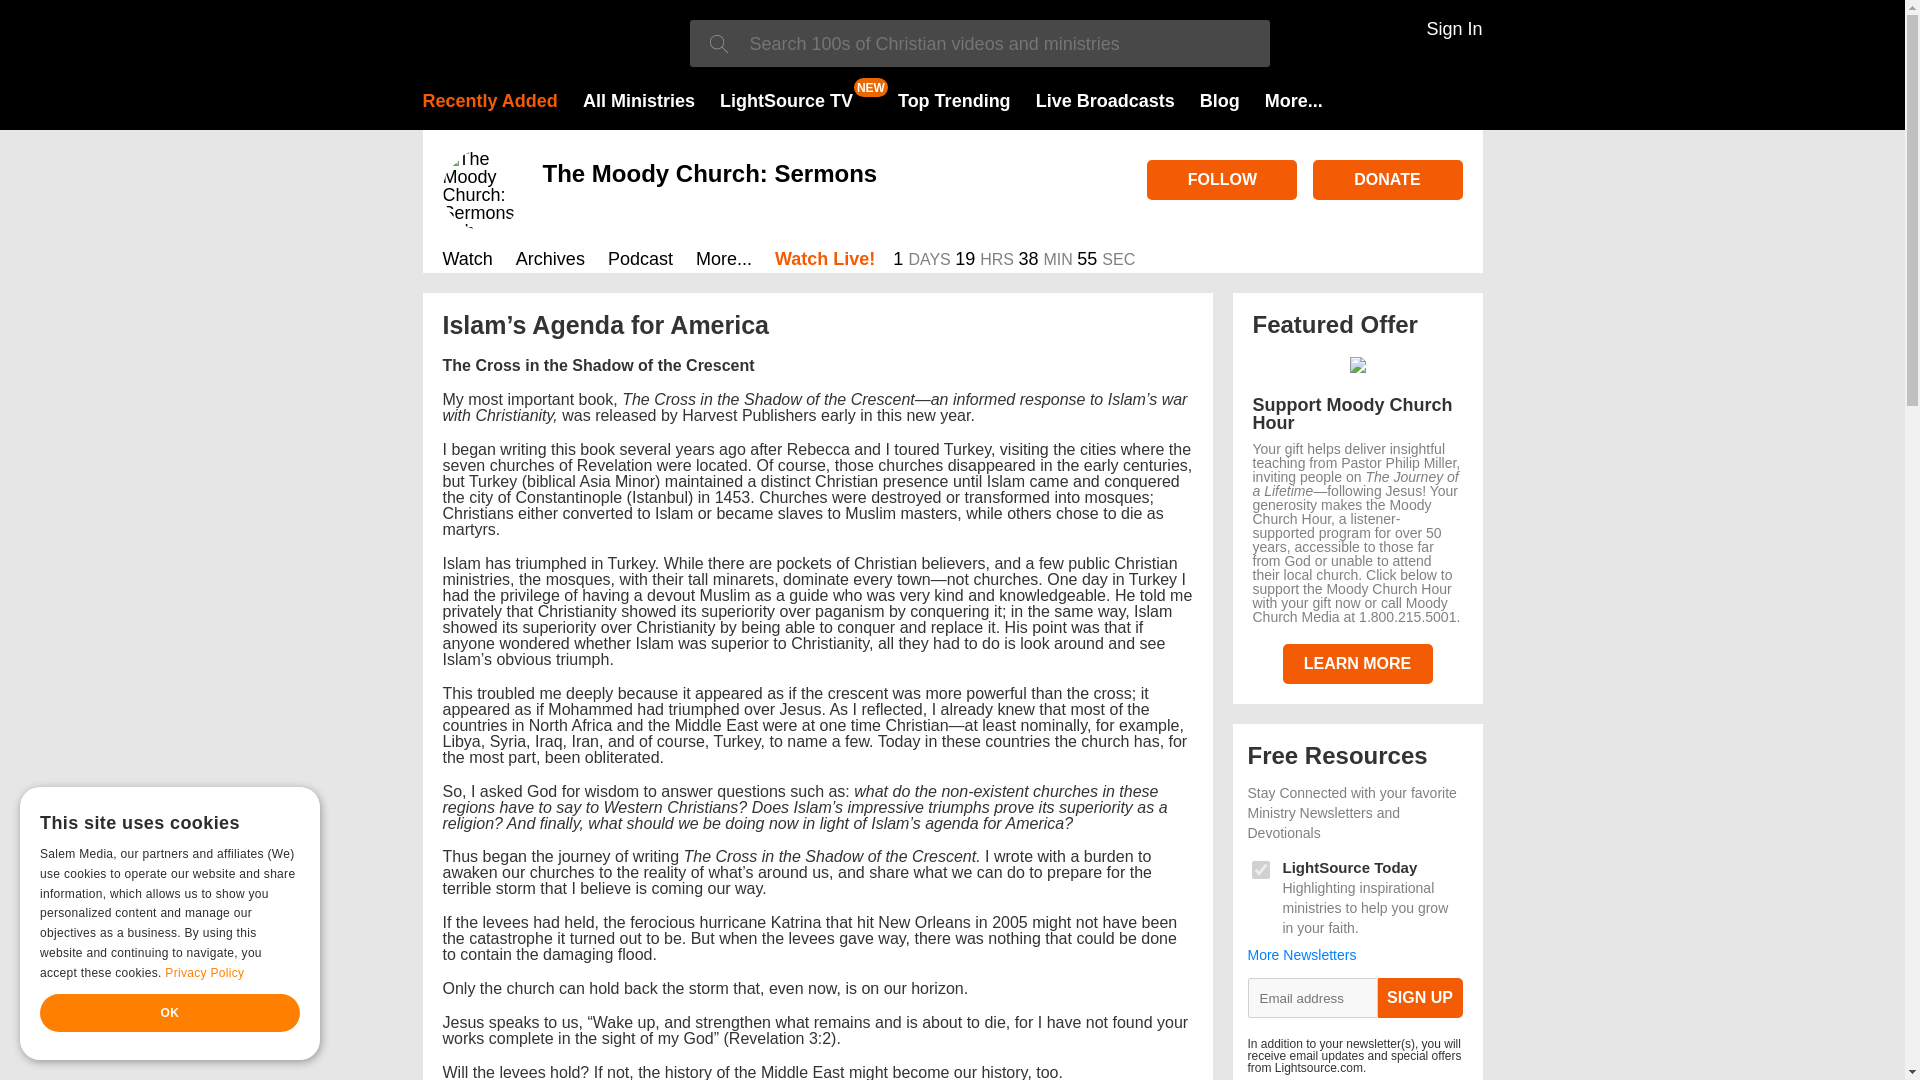  What do you see at coordinates (825, 261) in the screenshot?
I see `Watch Live!` at bounding box center [825, 261].